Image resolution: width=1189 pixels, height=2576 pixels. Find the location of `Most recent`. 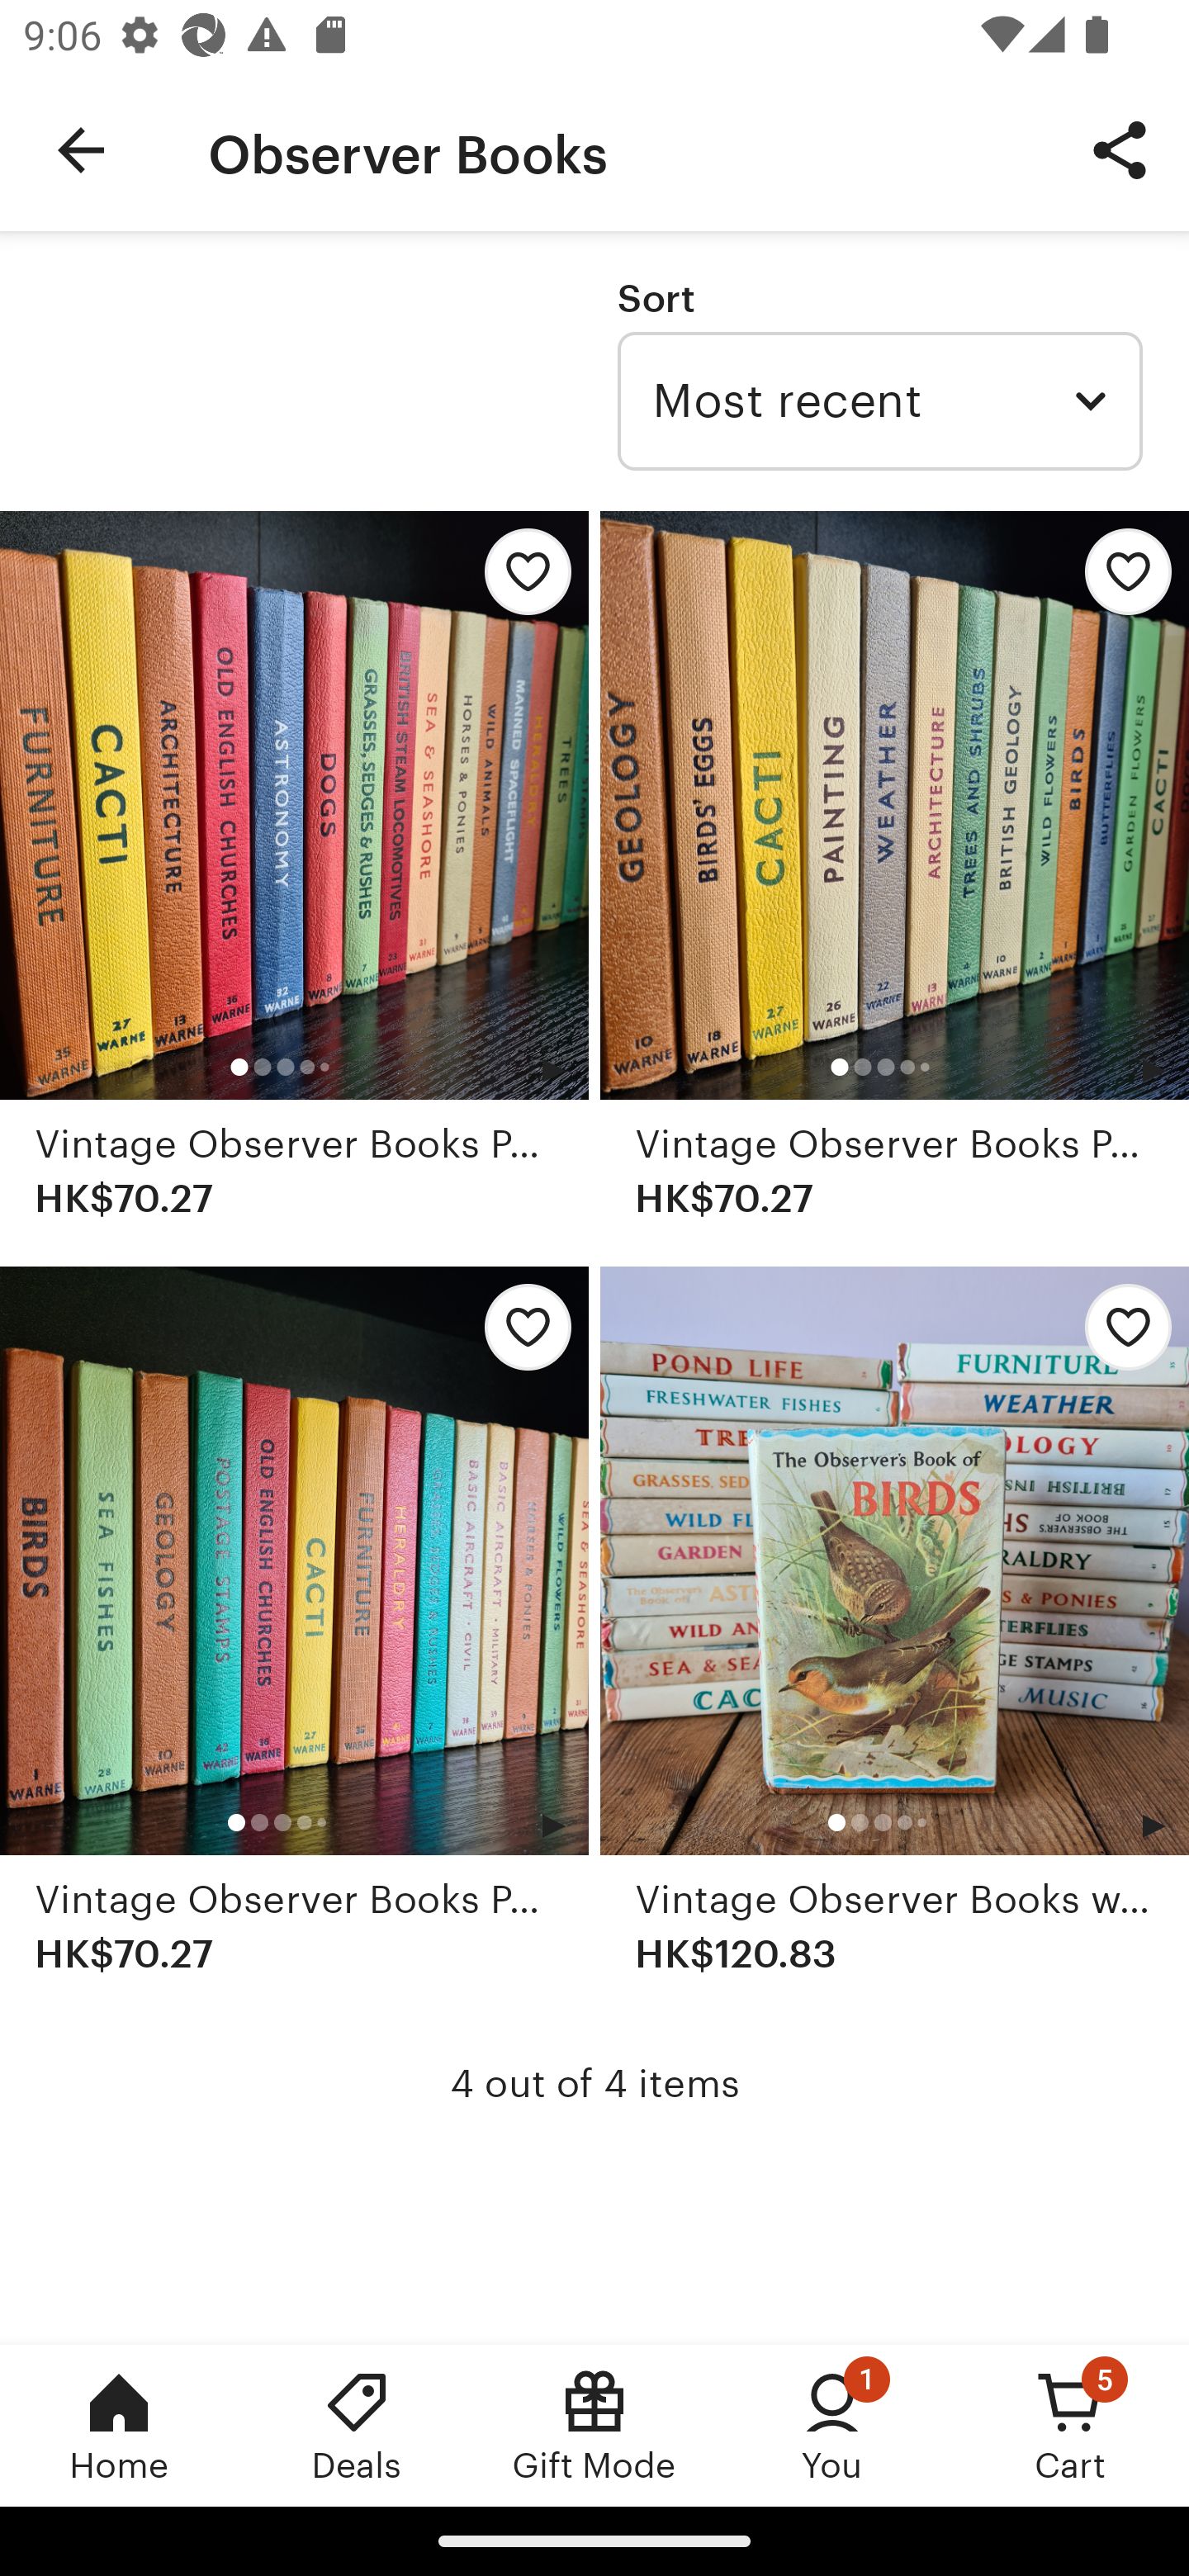

Most recent is located at coordinates (879, 401).